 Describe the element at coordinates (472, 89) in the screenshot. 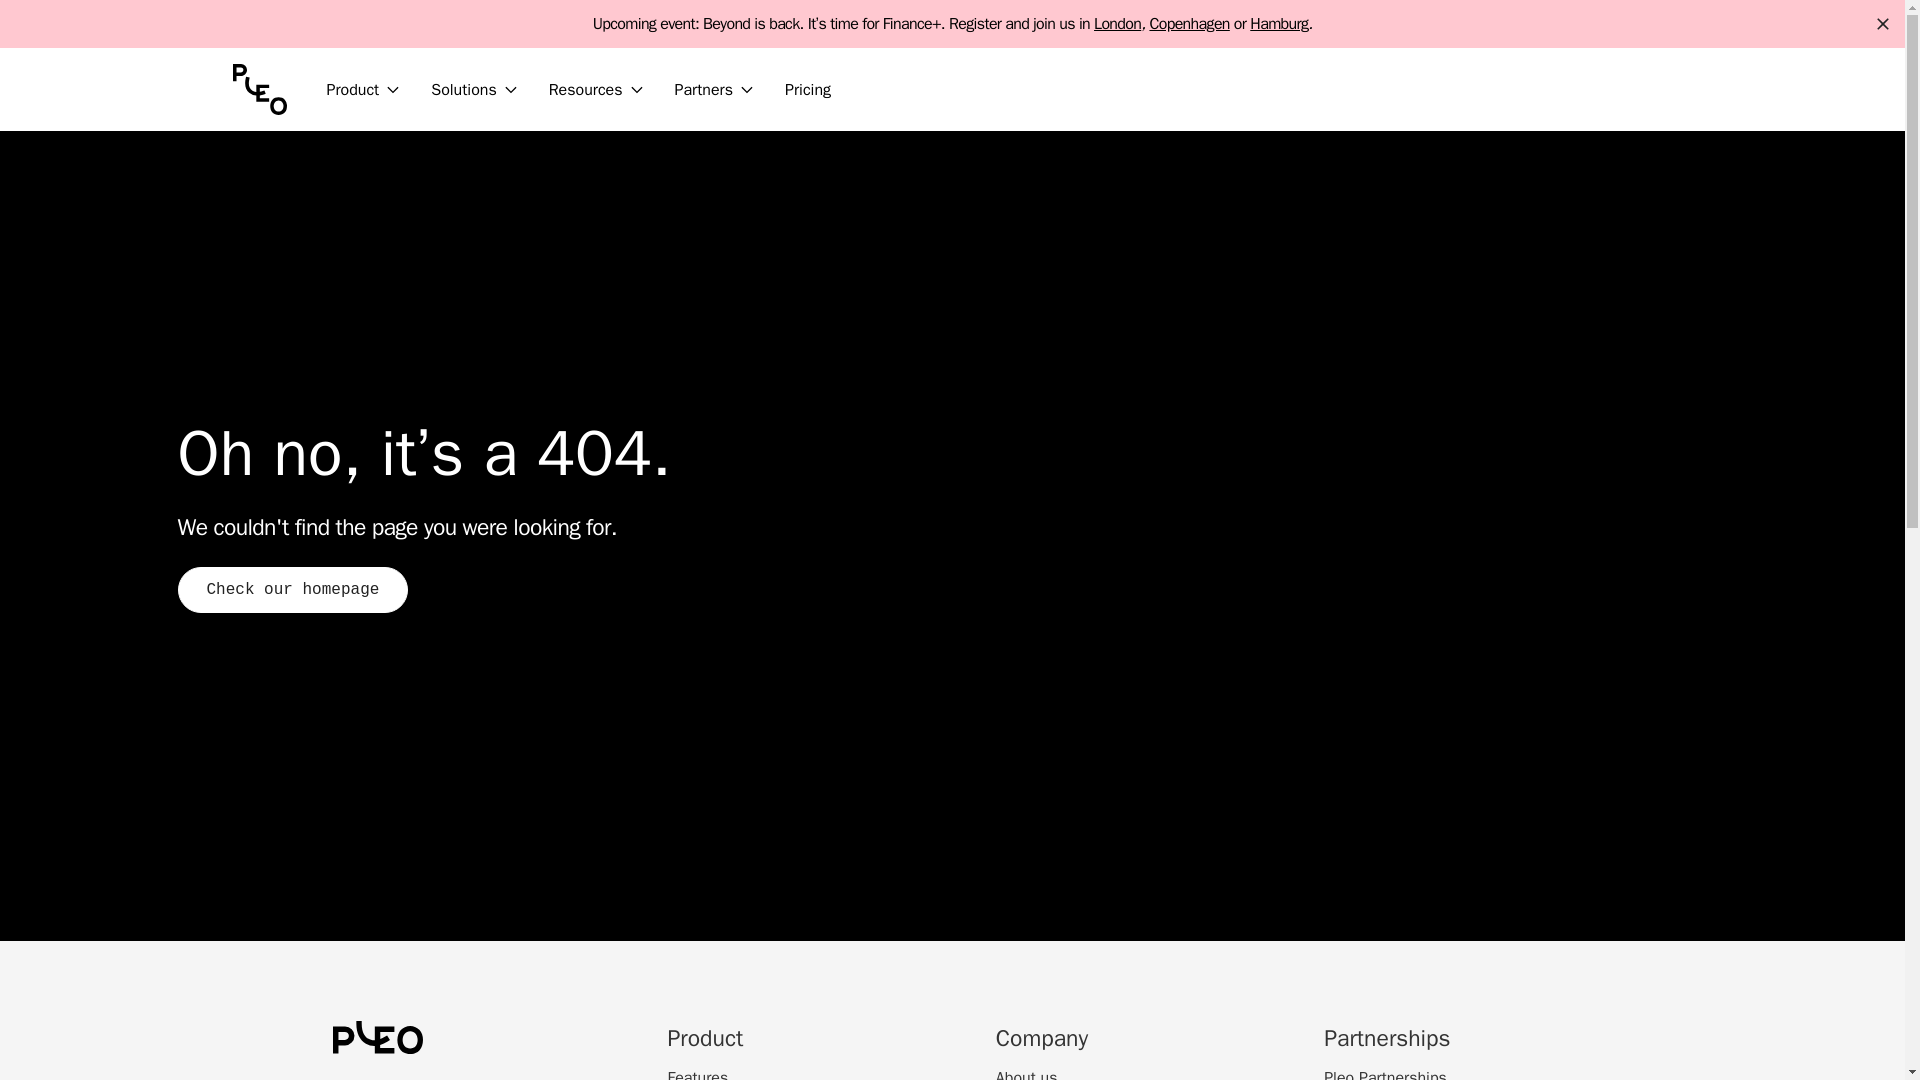

I see `Solutions` at that location.